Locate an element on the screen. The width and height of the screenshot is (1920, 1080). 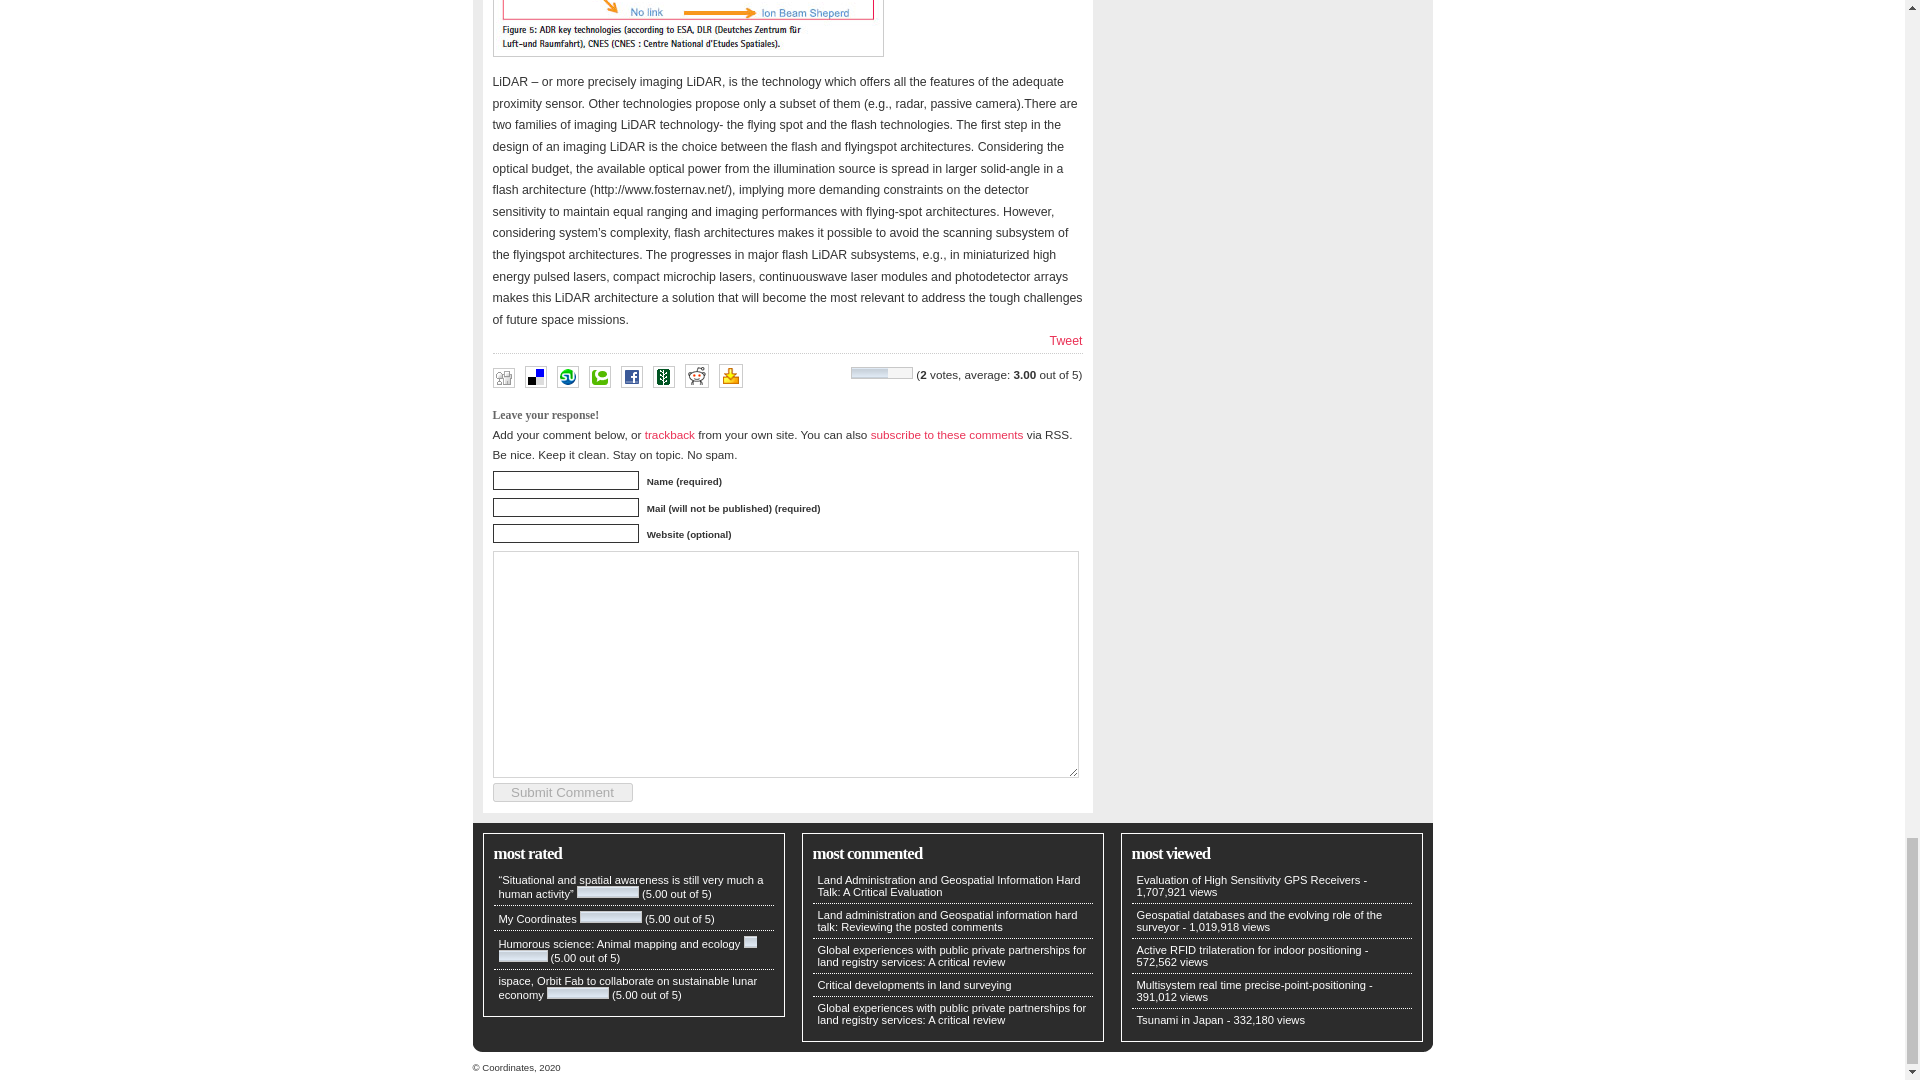
Submit Comment is located at coordinates (561, 792).